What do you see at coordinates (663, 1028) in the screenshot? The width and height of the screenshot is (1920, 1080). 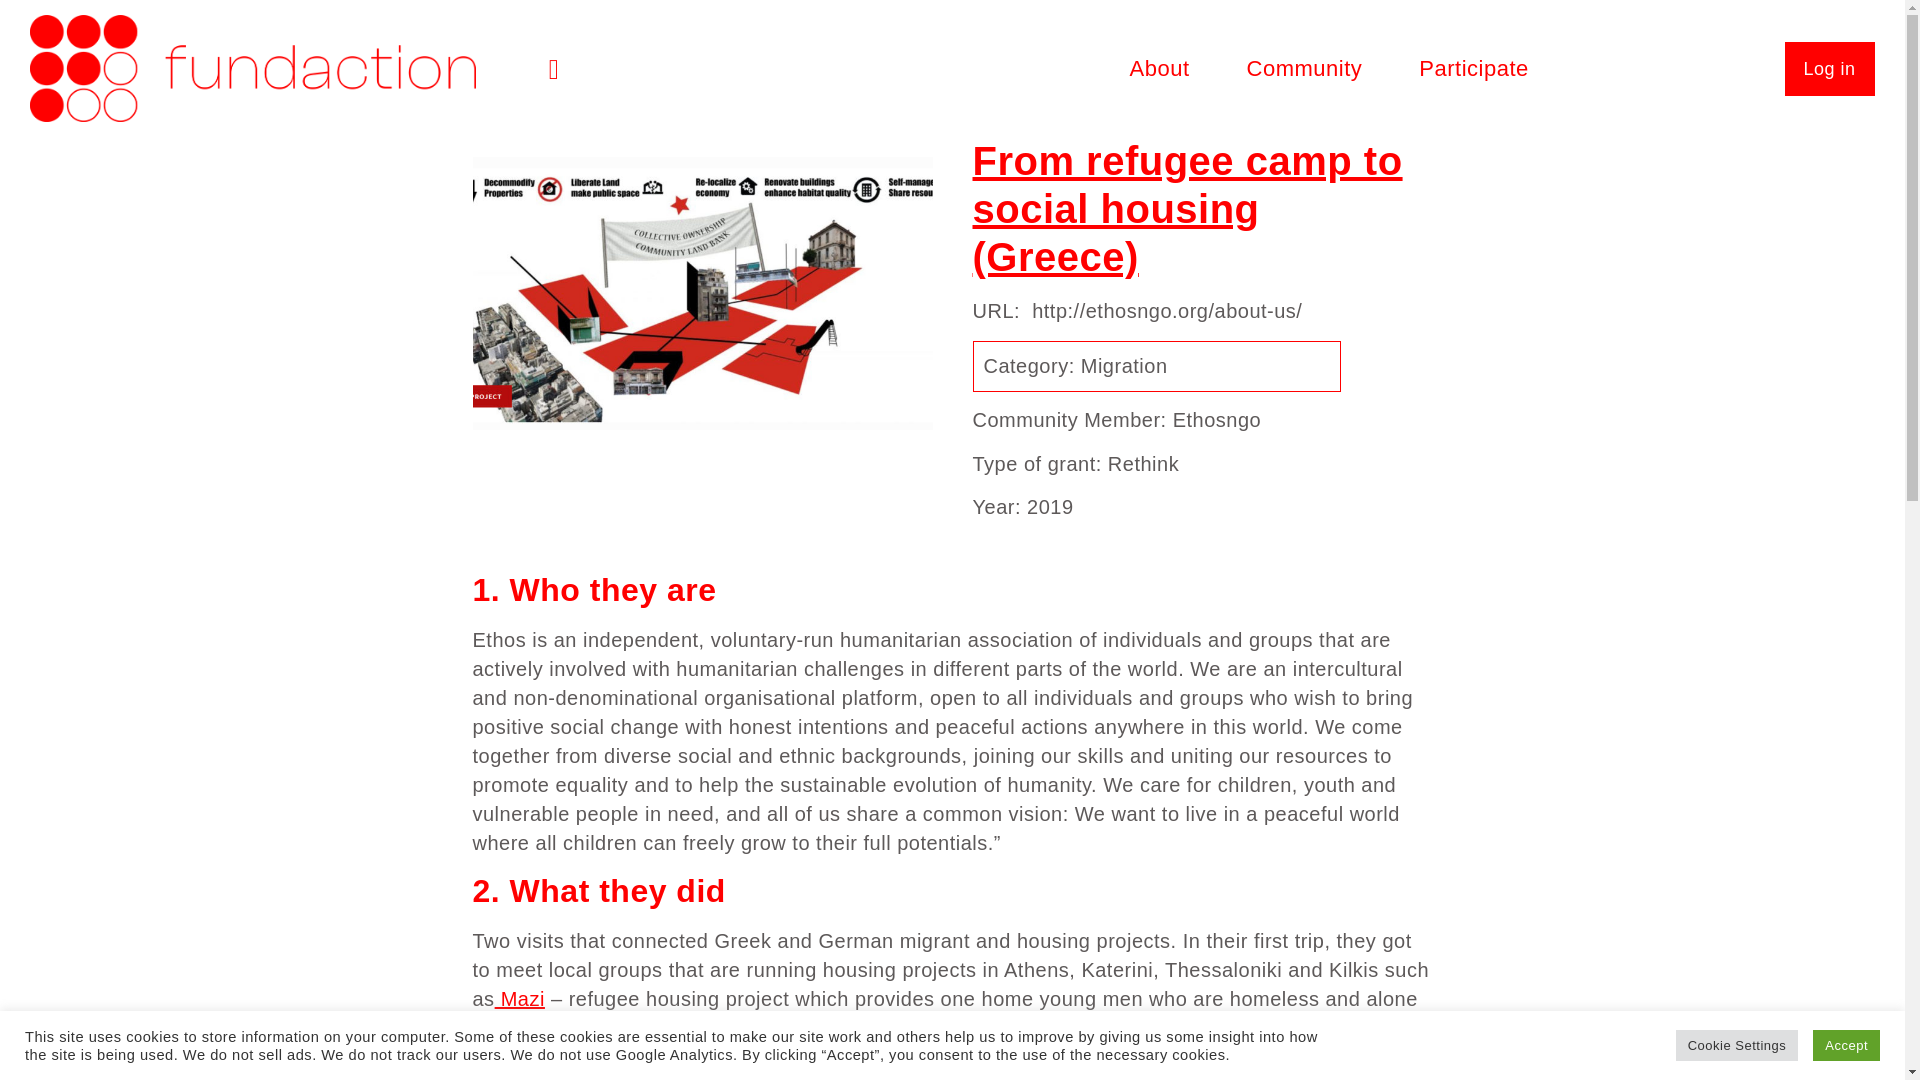 I see `Holes in the Borders` at bounding box center [663, 1028].